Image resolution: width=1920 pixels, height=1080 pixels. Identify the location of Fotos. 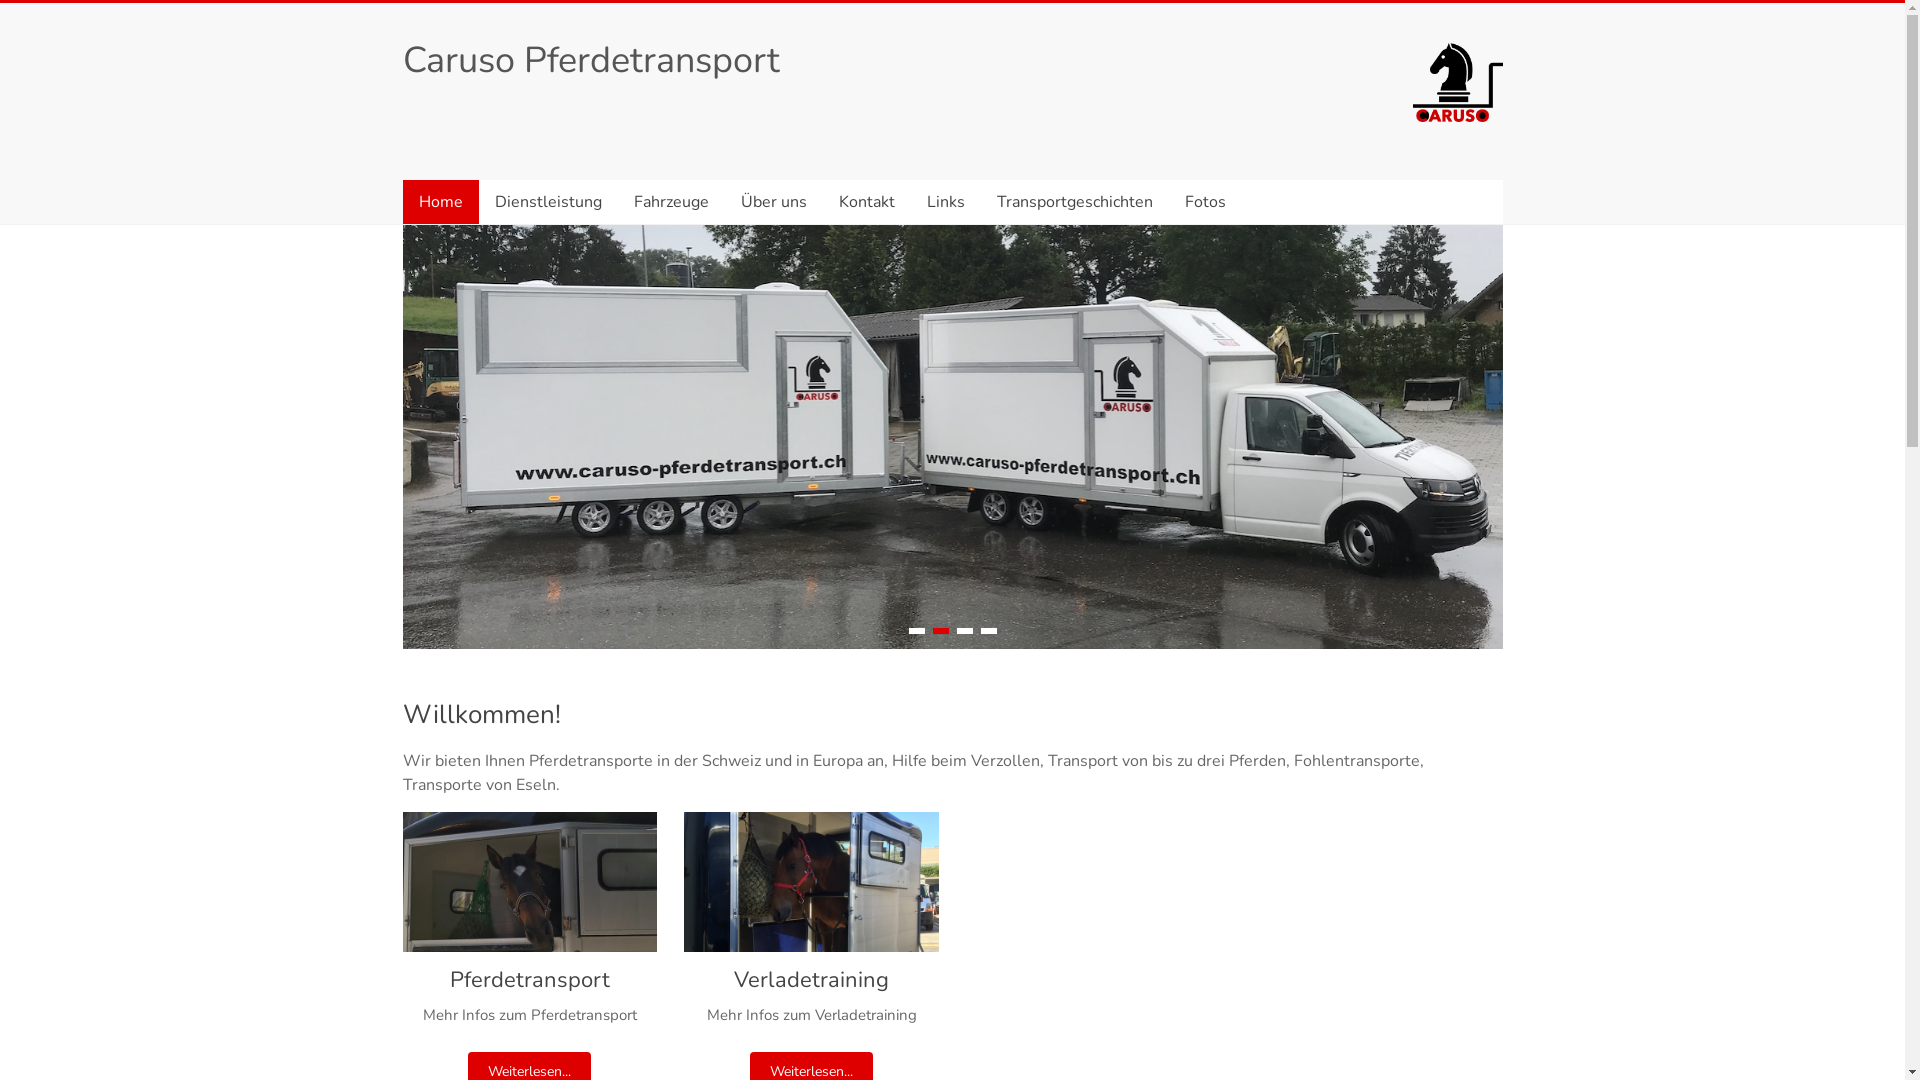
(1204, 202).